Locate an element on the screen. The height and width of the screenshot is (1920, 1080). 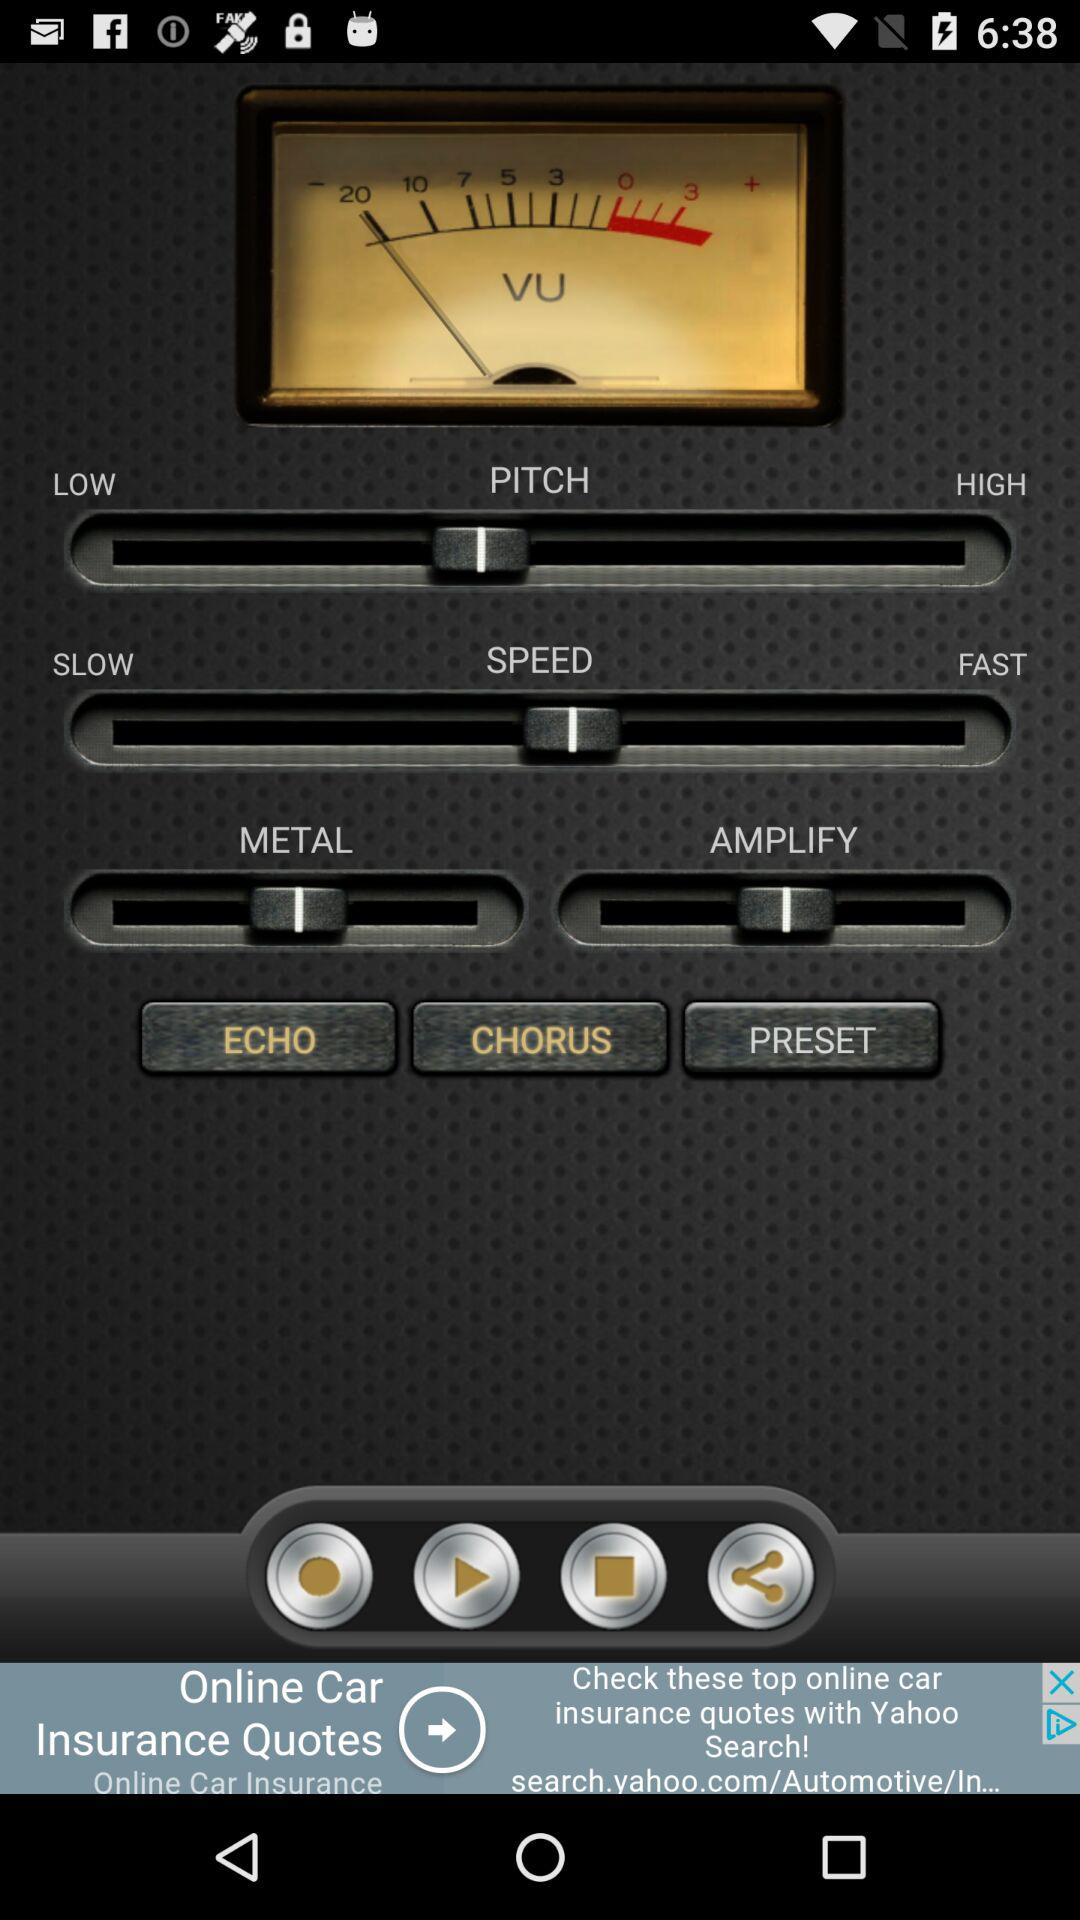
open advertisement is located at coordinates (540, 1728).